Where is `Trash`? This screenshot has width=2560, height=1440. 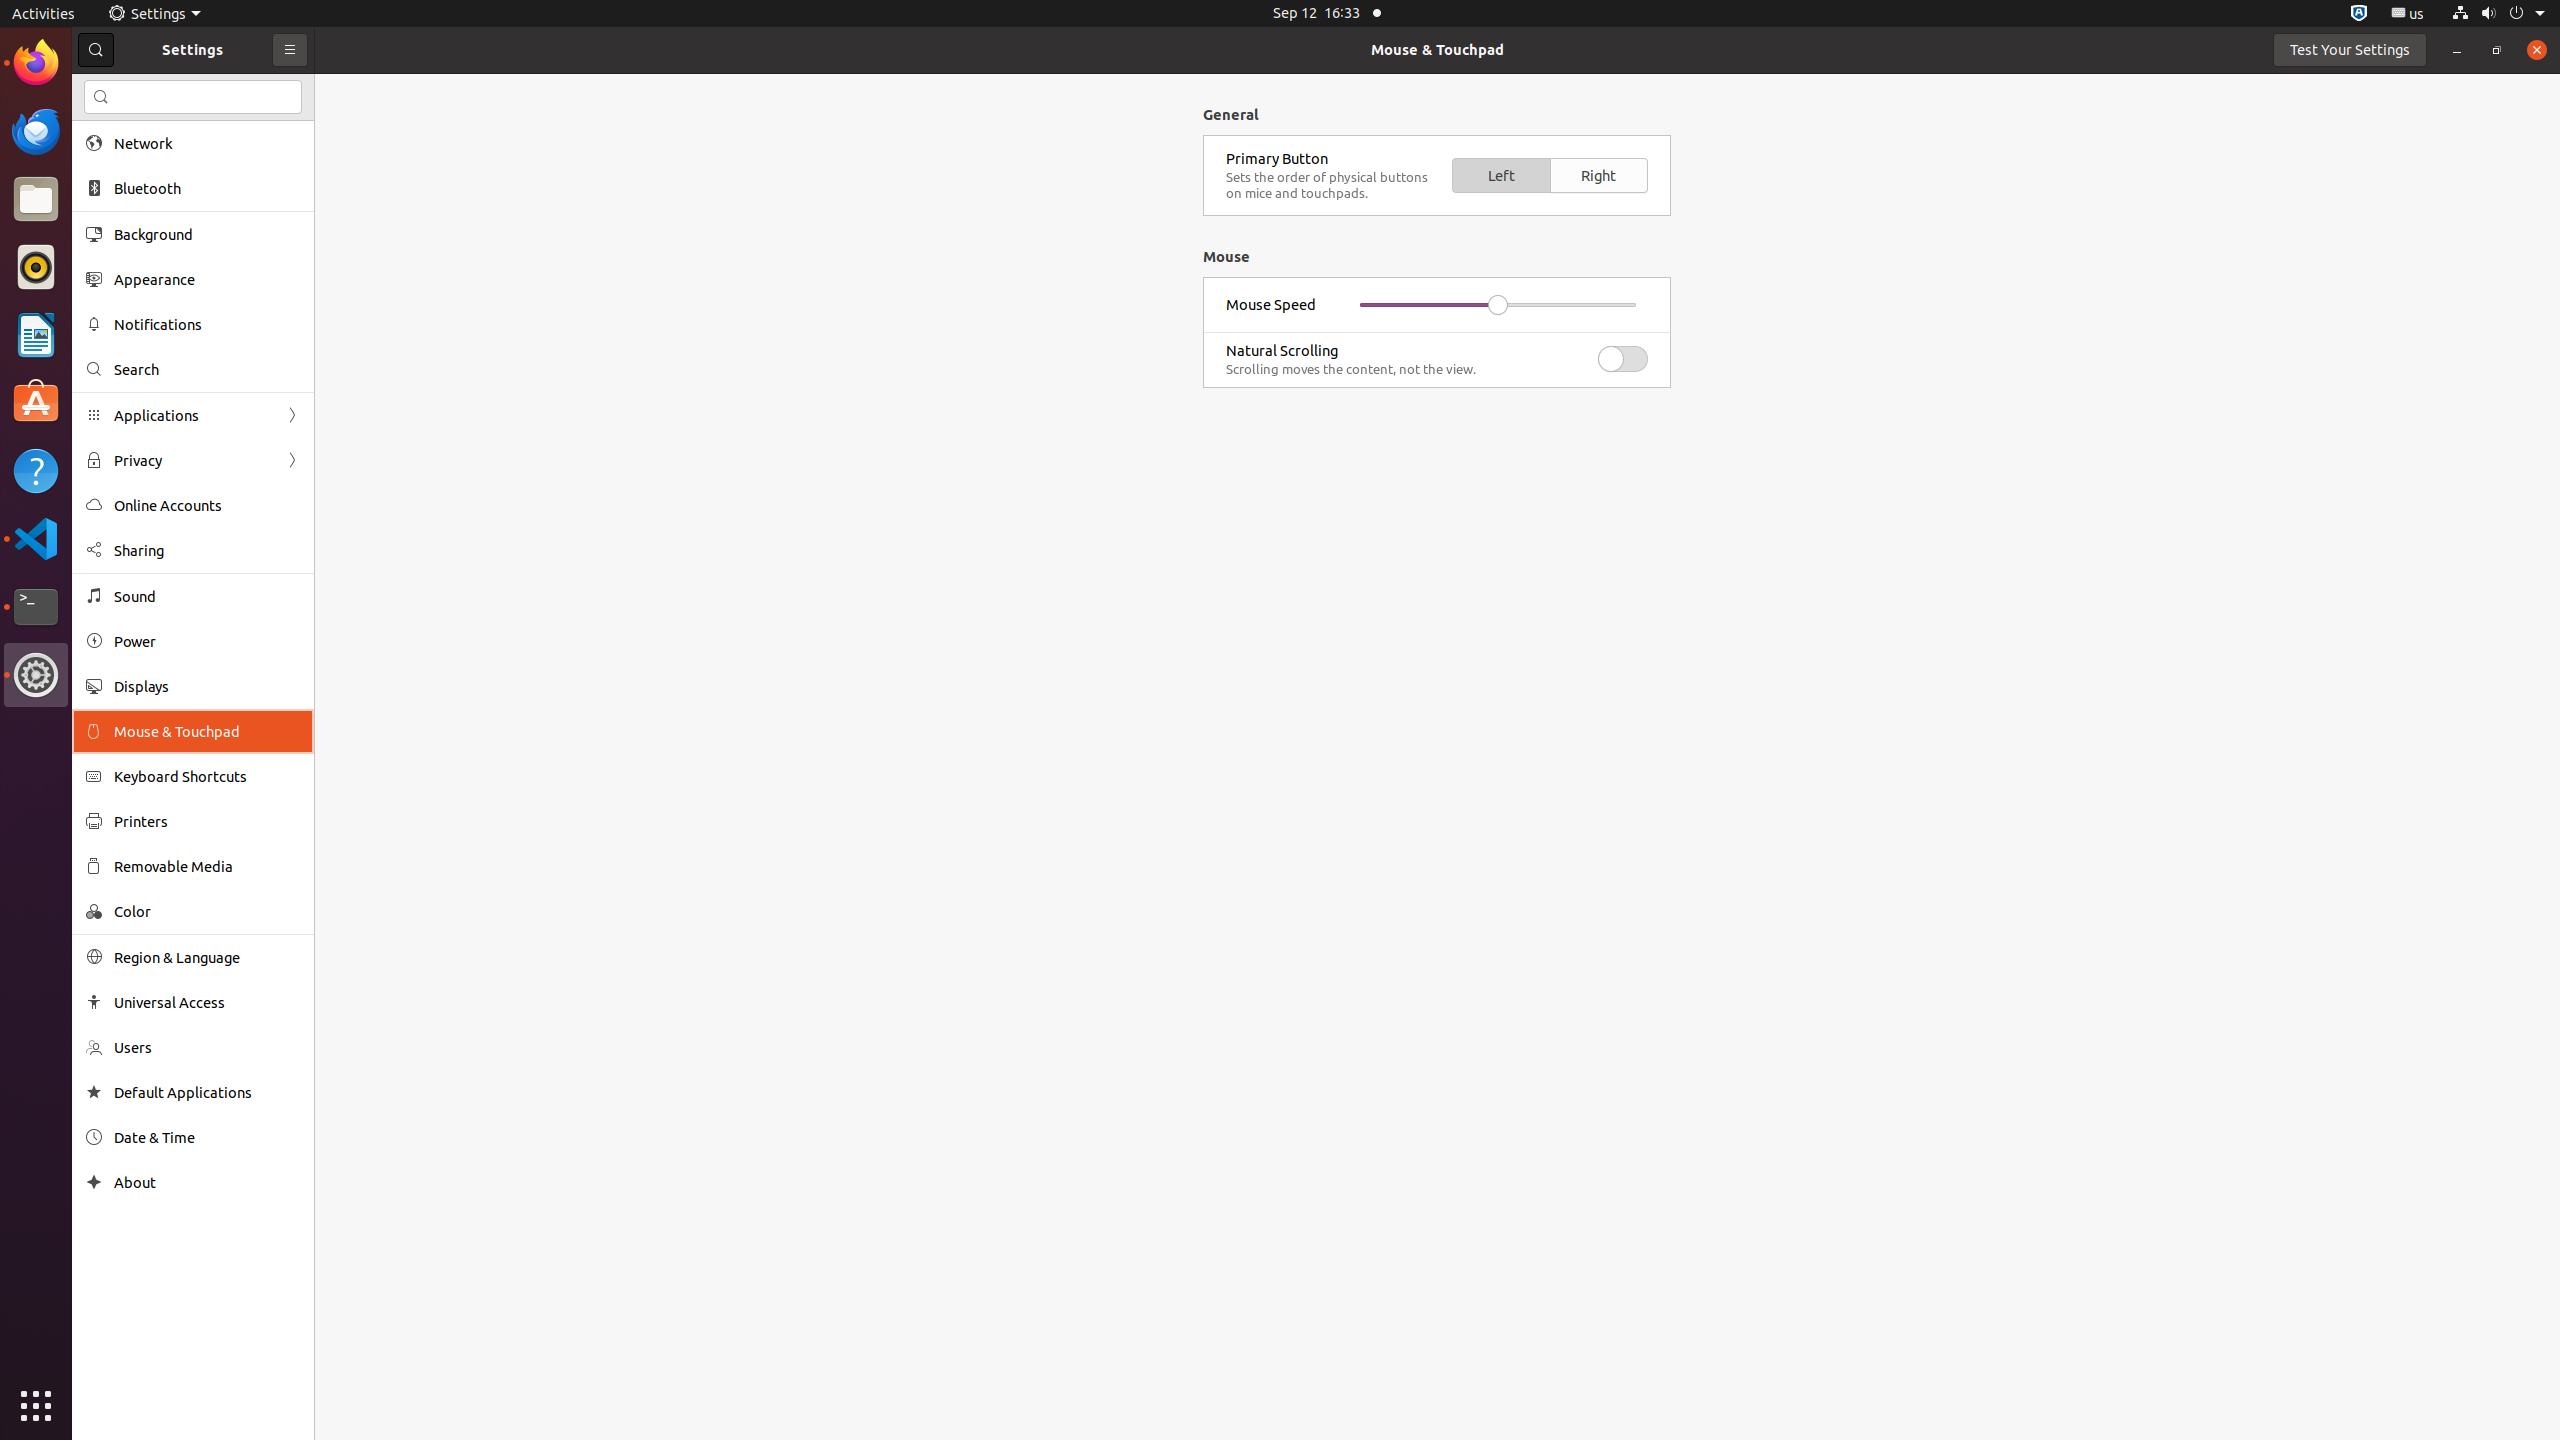 Trash is located at coordinates (134, 191).